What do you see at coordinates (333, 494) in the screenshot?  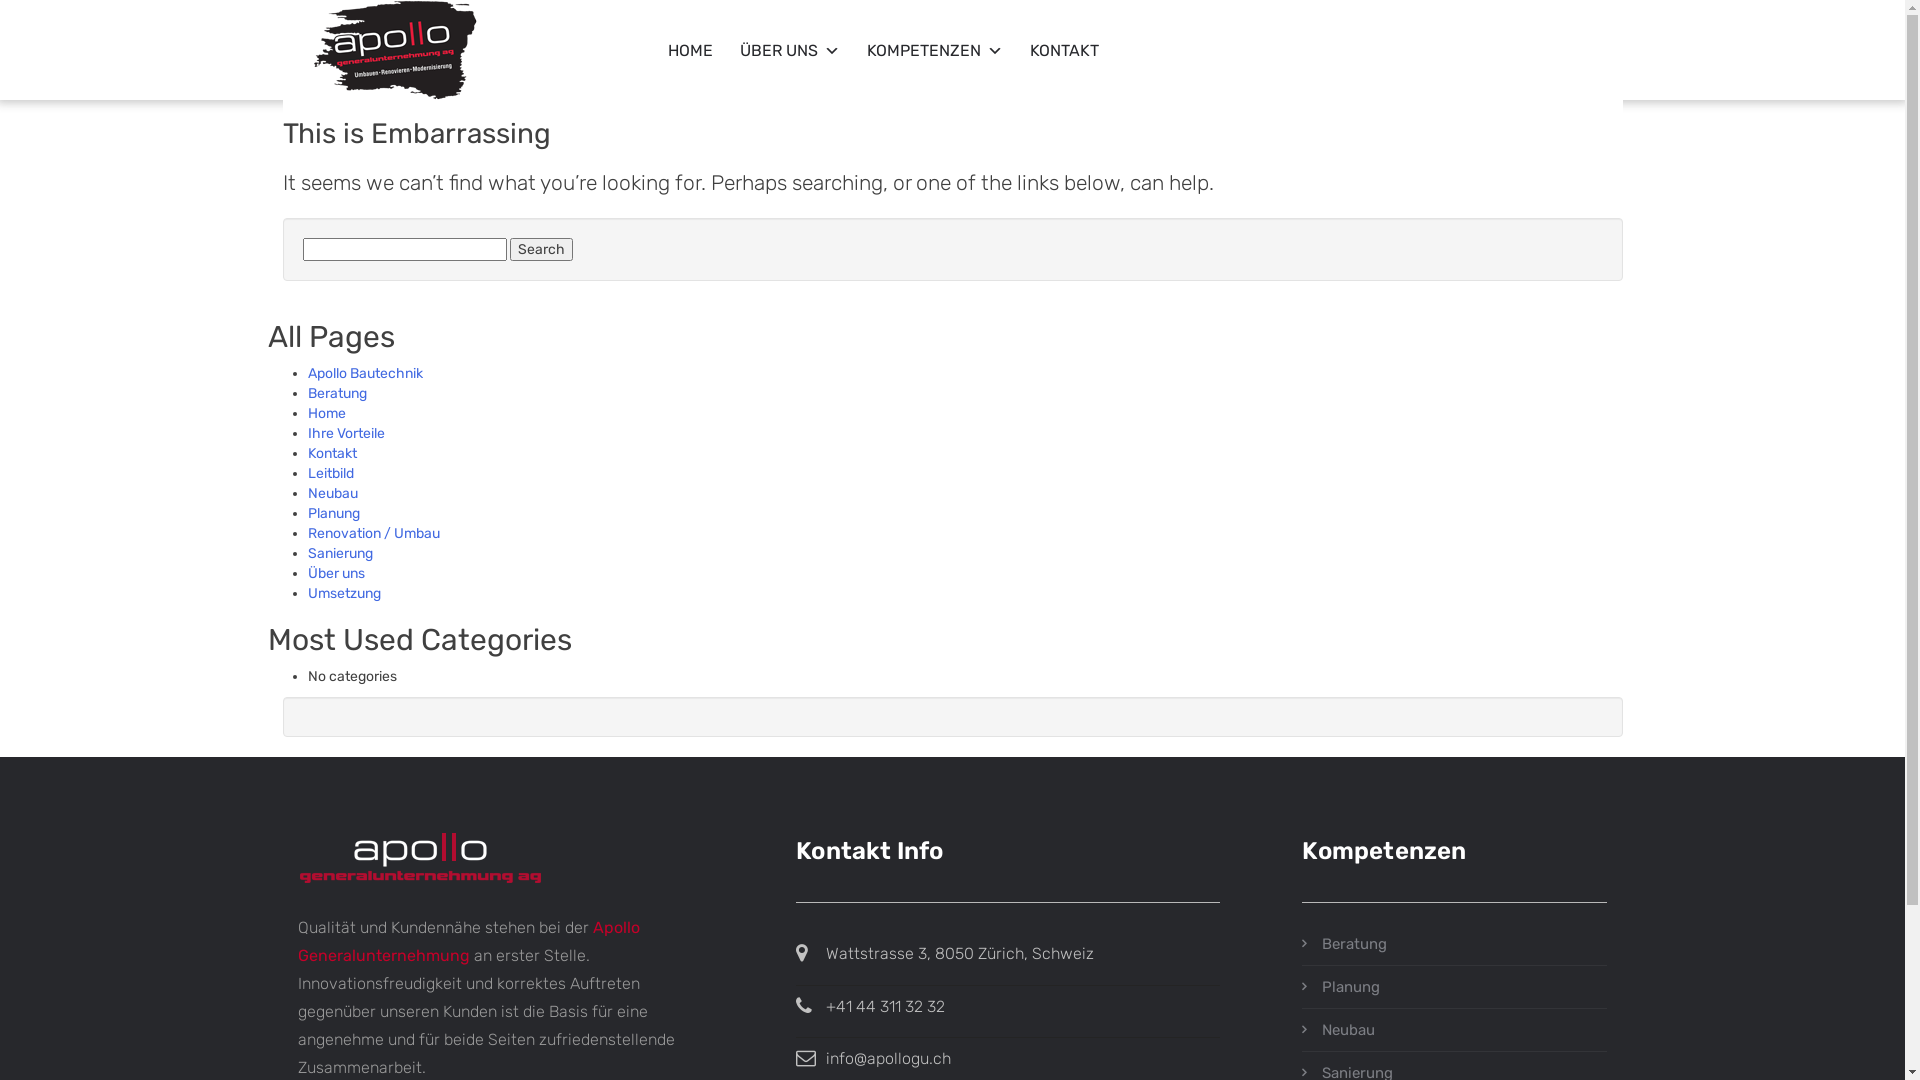 I see `Neubau` at bounding box center [333, 494].